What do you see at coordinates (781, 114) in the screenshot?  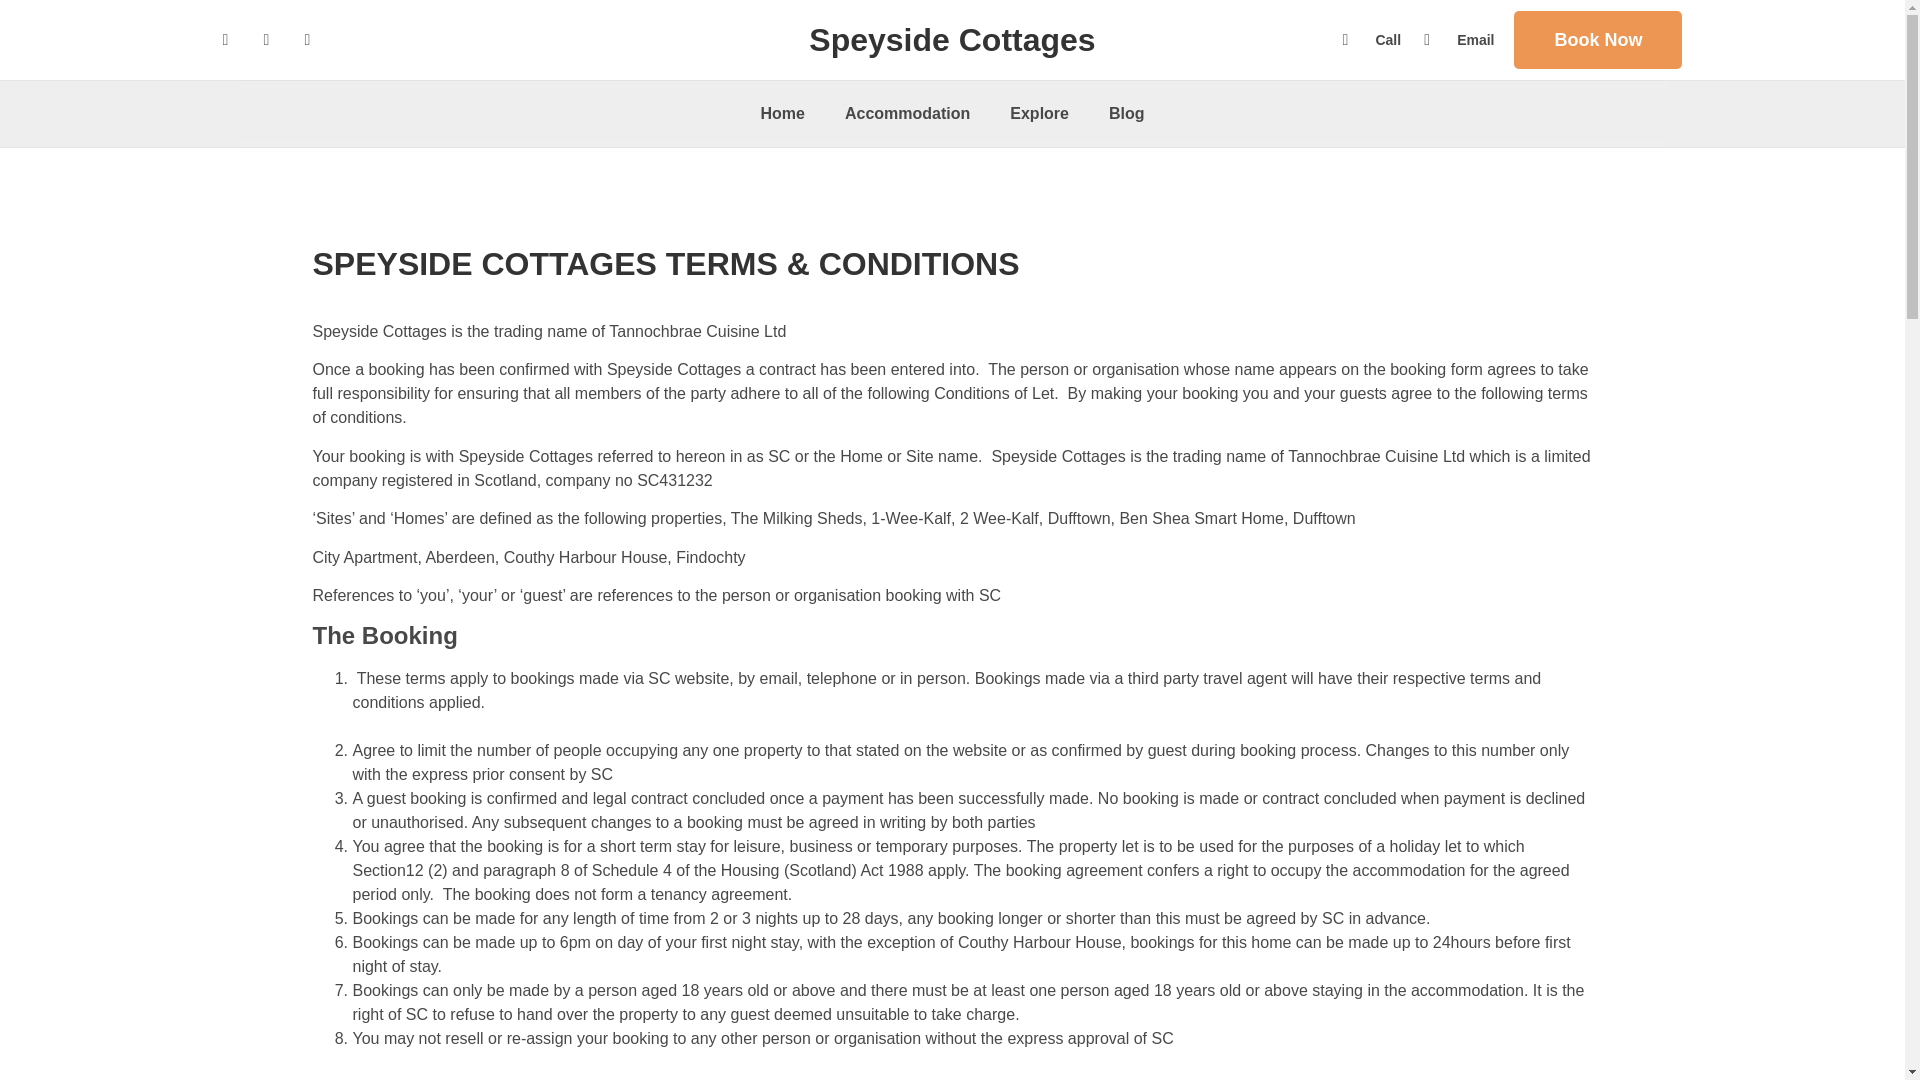 I see `Home` at bounding box center [781, 114].